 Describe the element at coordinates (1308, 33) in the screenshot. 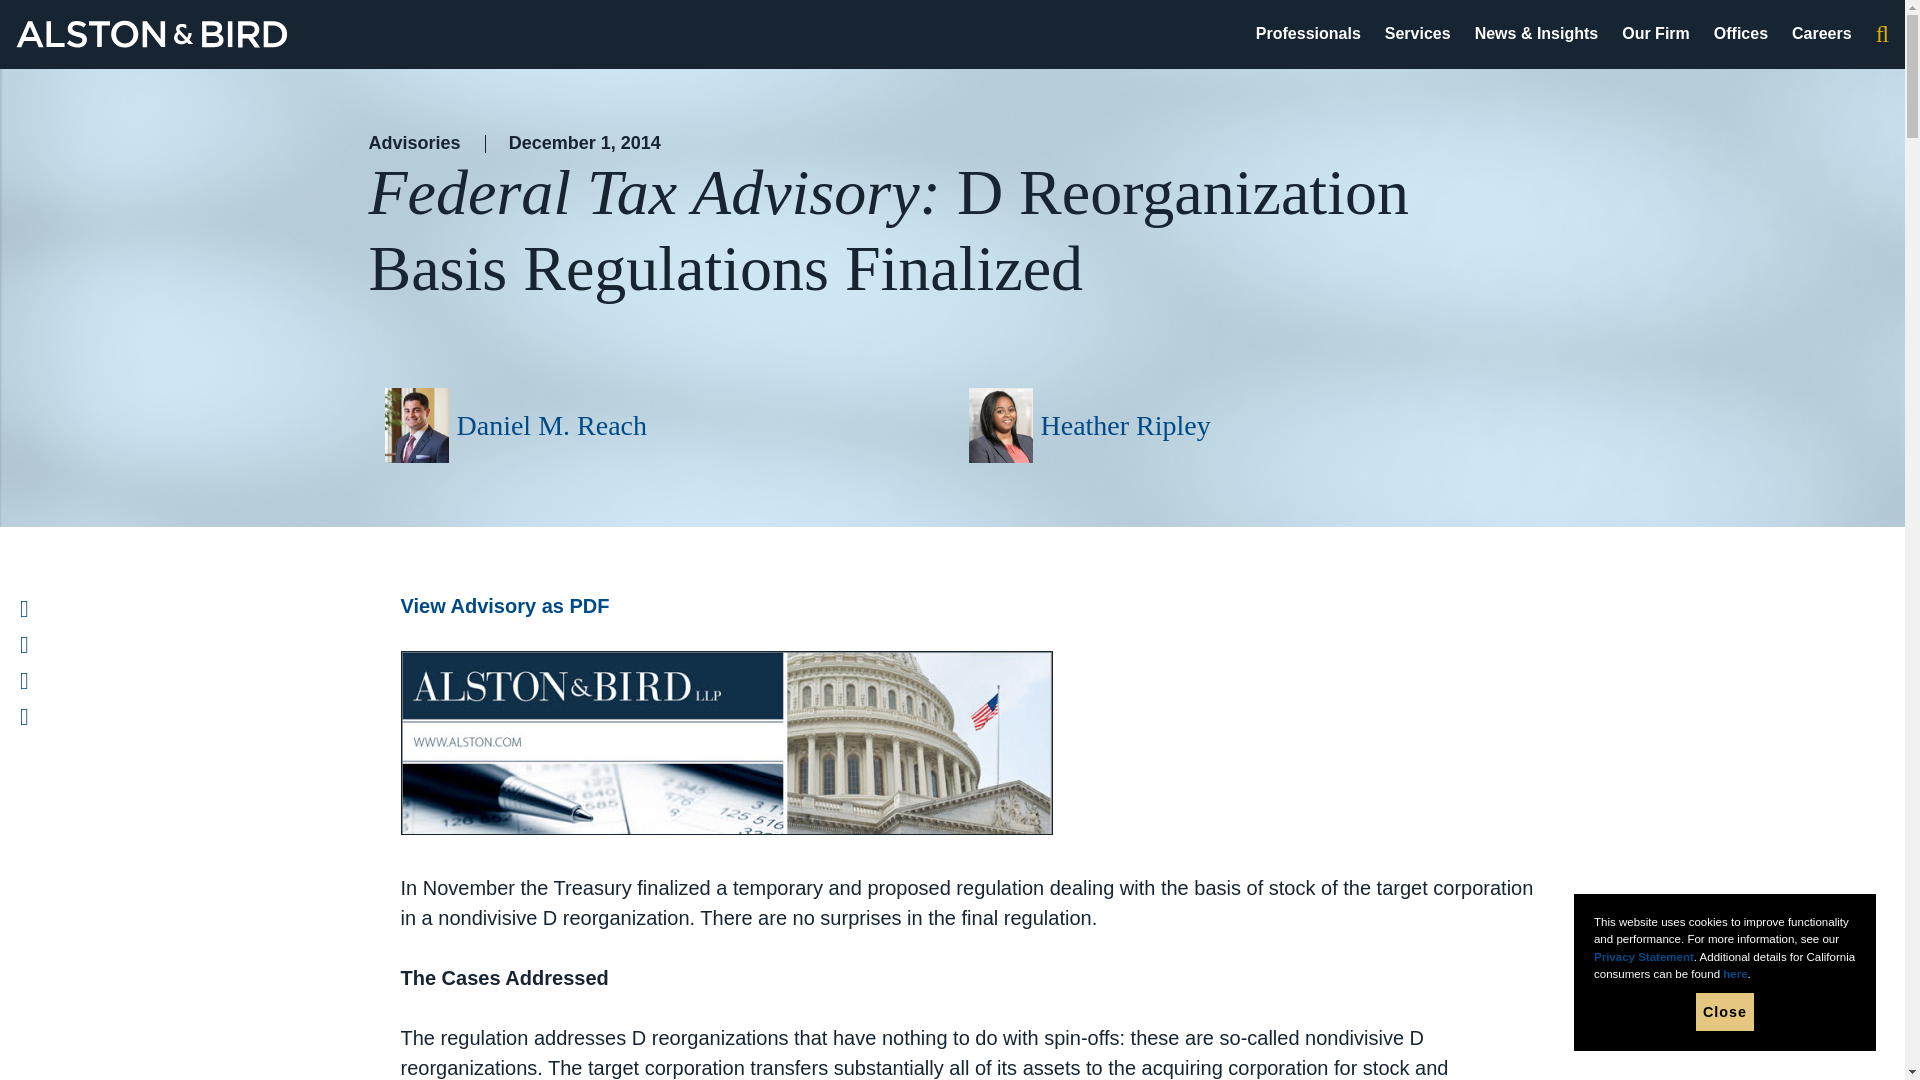

I see `Professionals` at that location.